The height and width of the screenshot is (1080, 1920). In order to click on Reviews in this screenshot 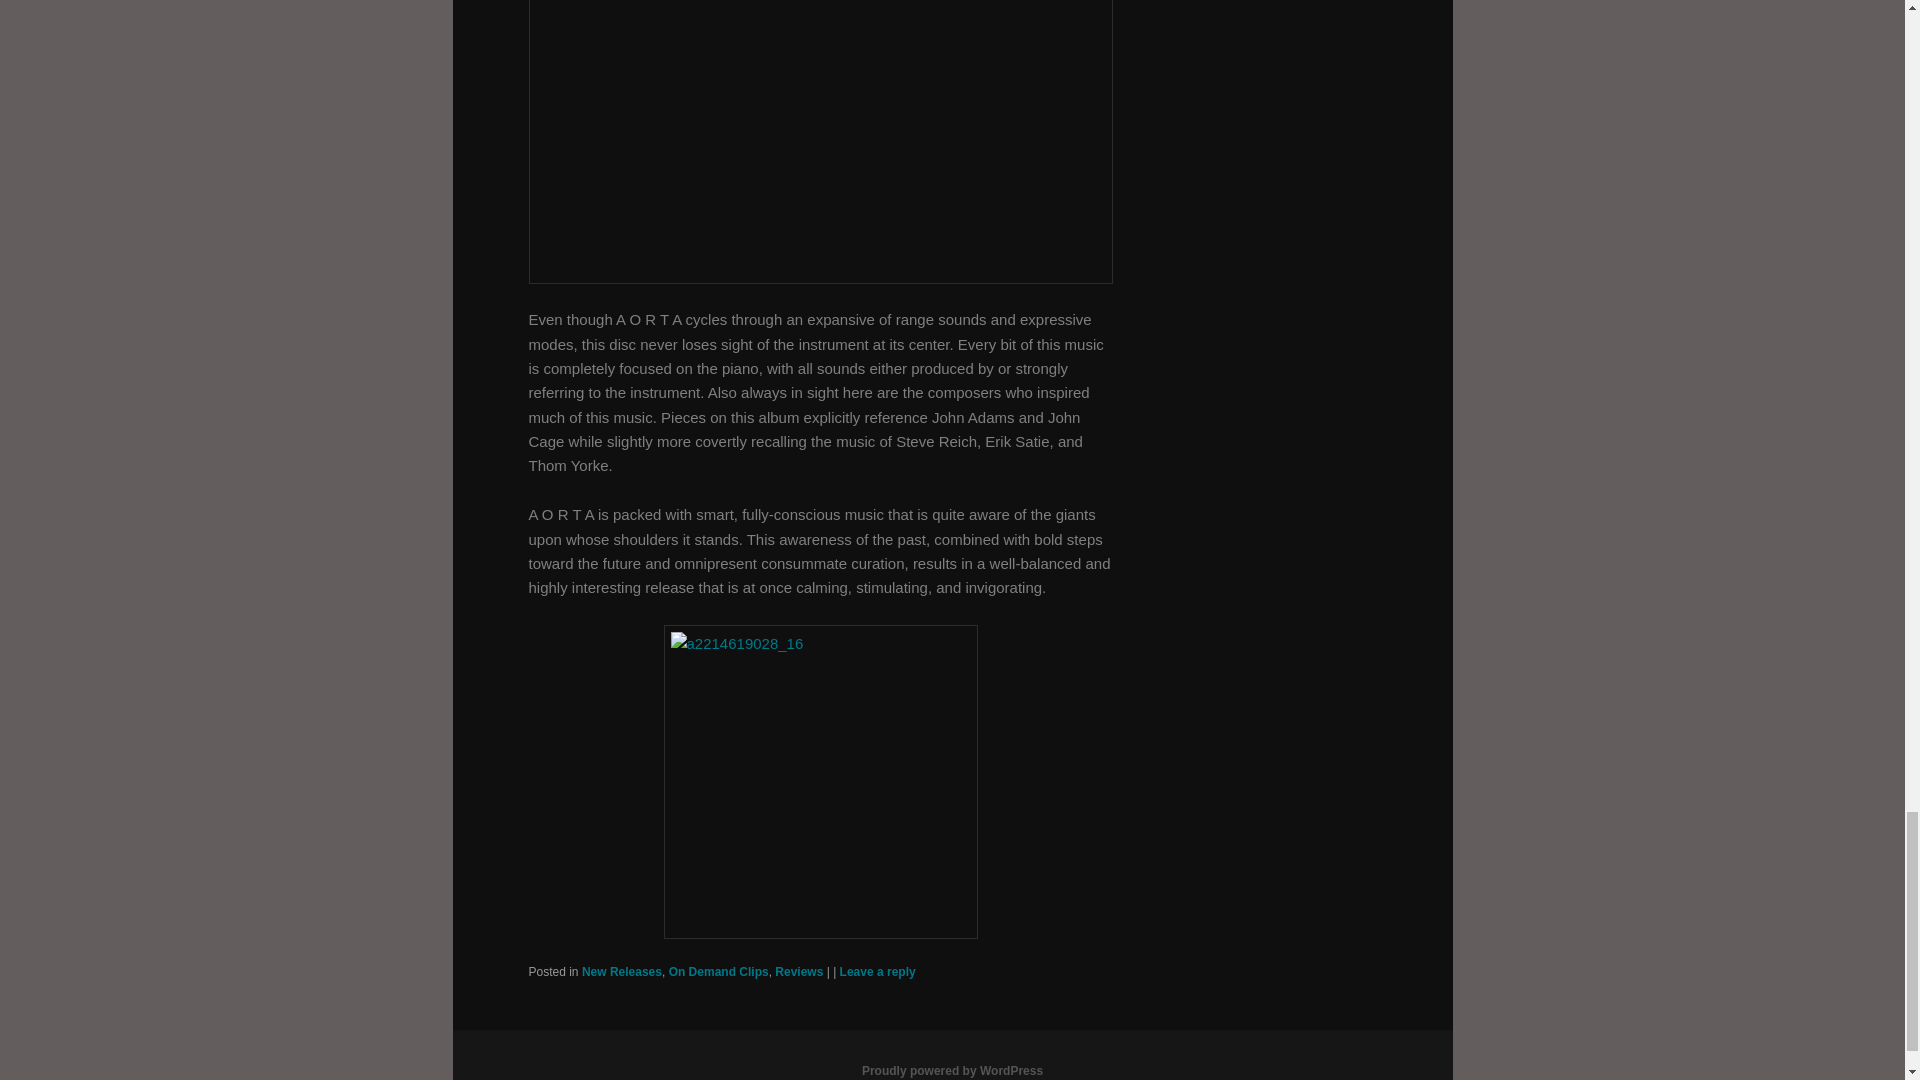, I will do `click(799, 972)`.